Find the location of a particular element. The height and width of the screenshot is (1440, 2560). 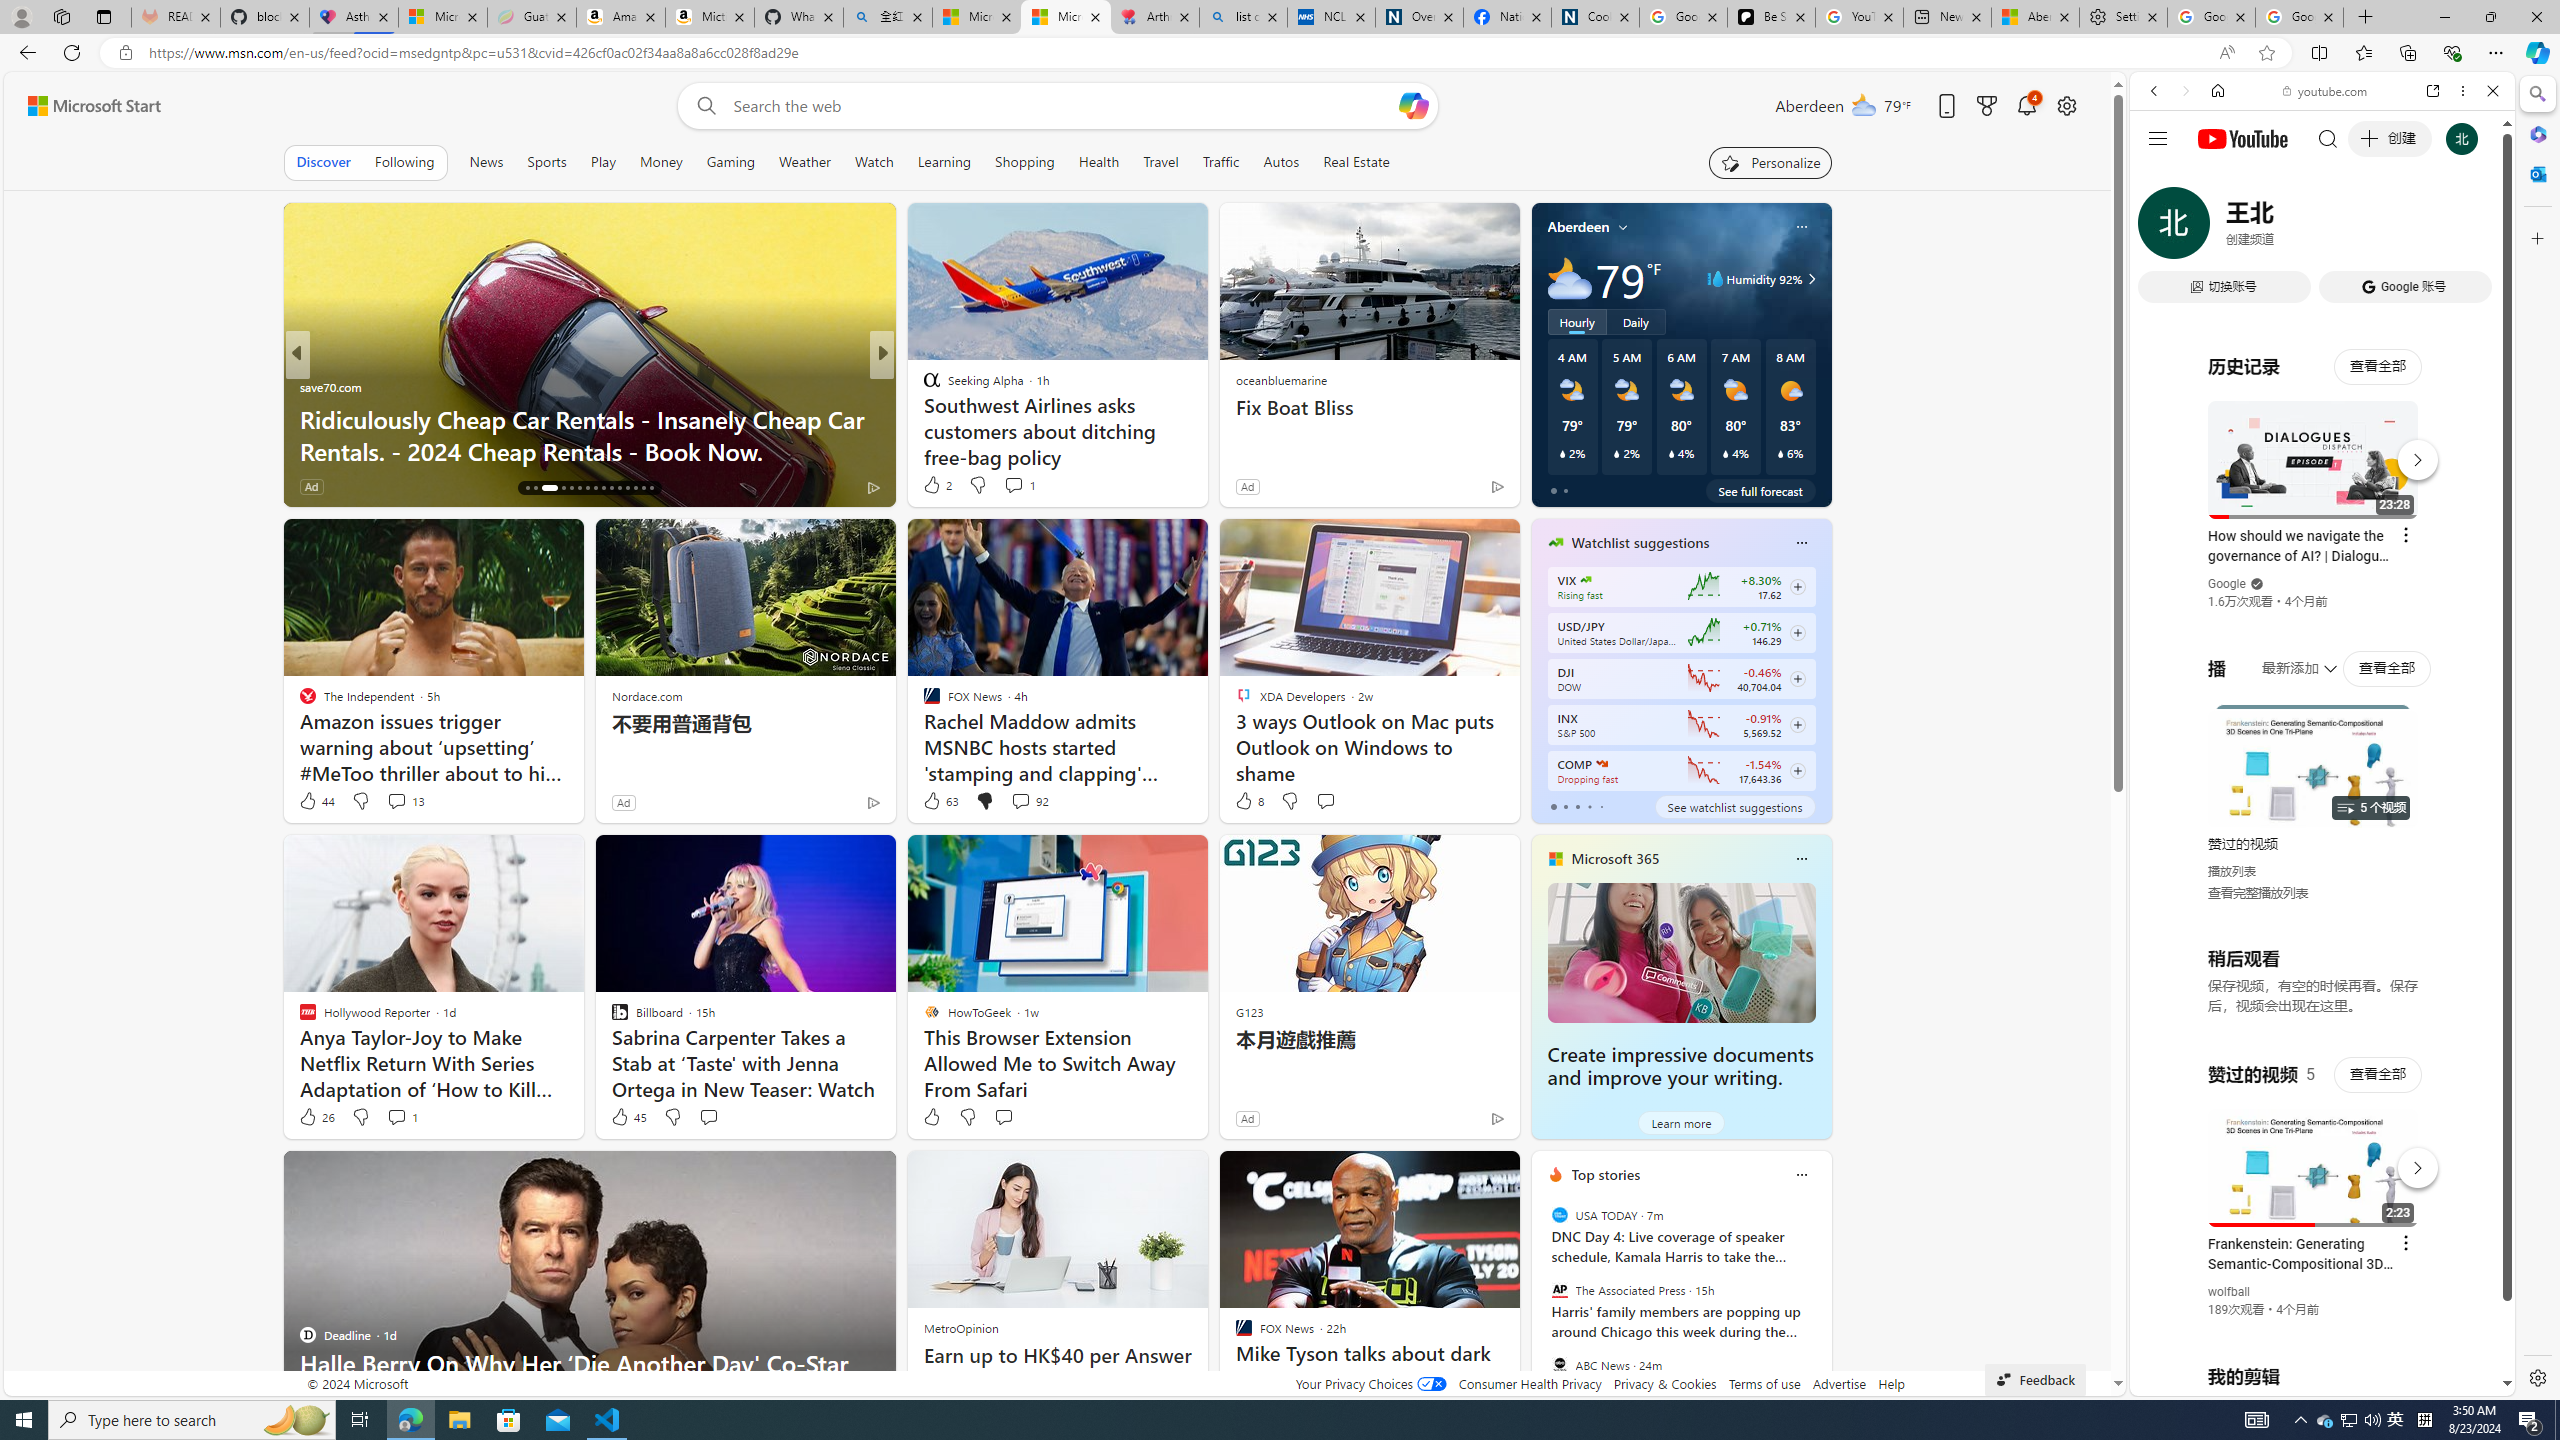

AutomationID: tab-16 is located at coordinates (527, 488).